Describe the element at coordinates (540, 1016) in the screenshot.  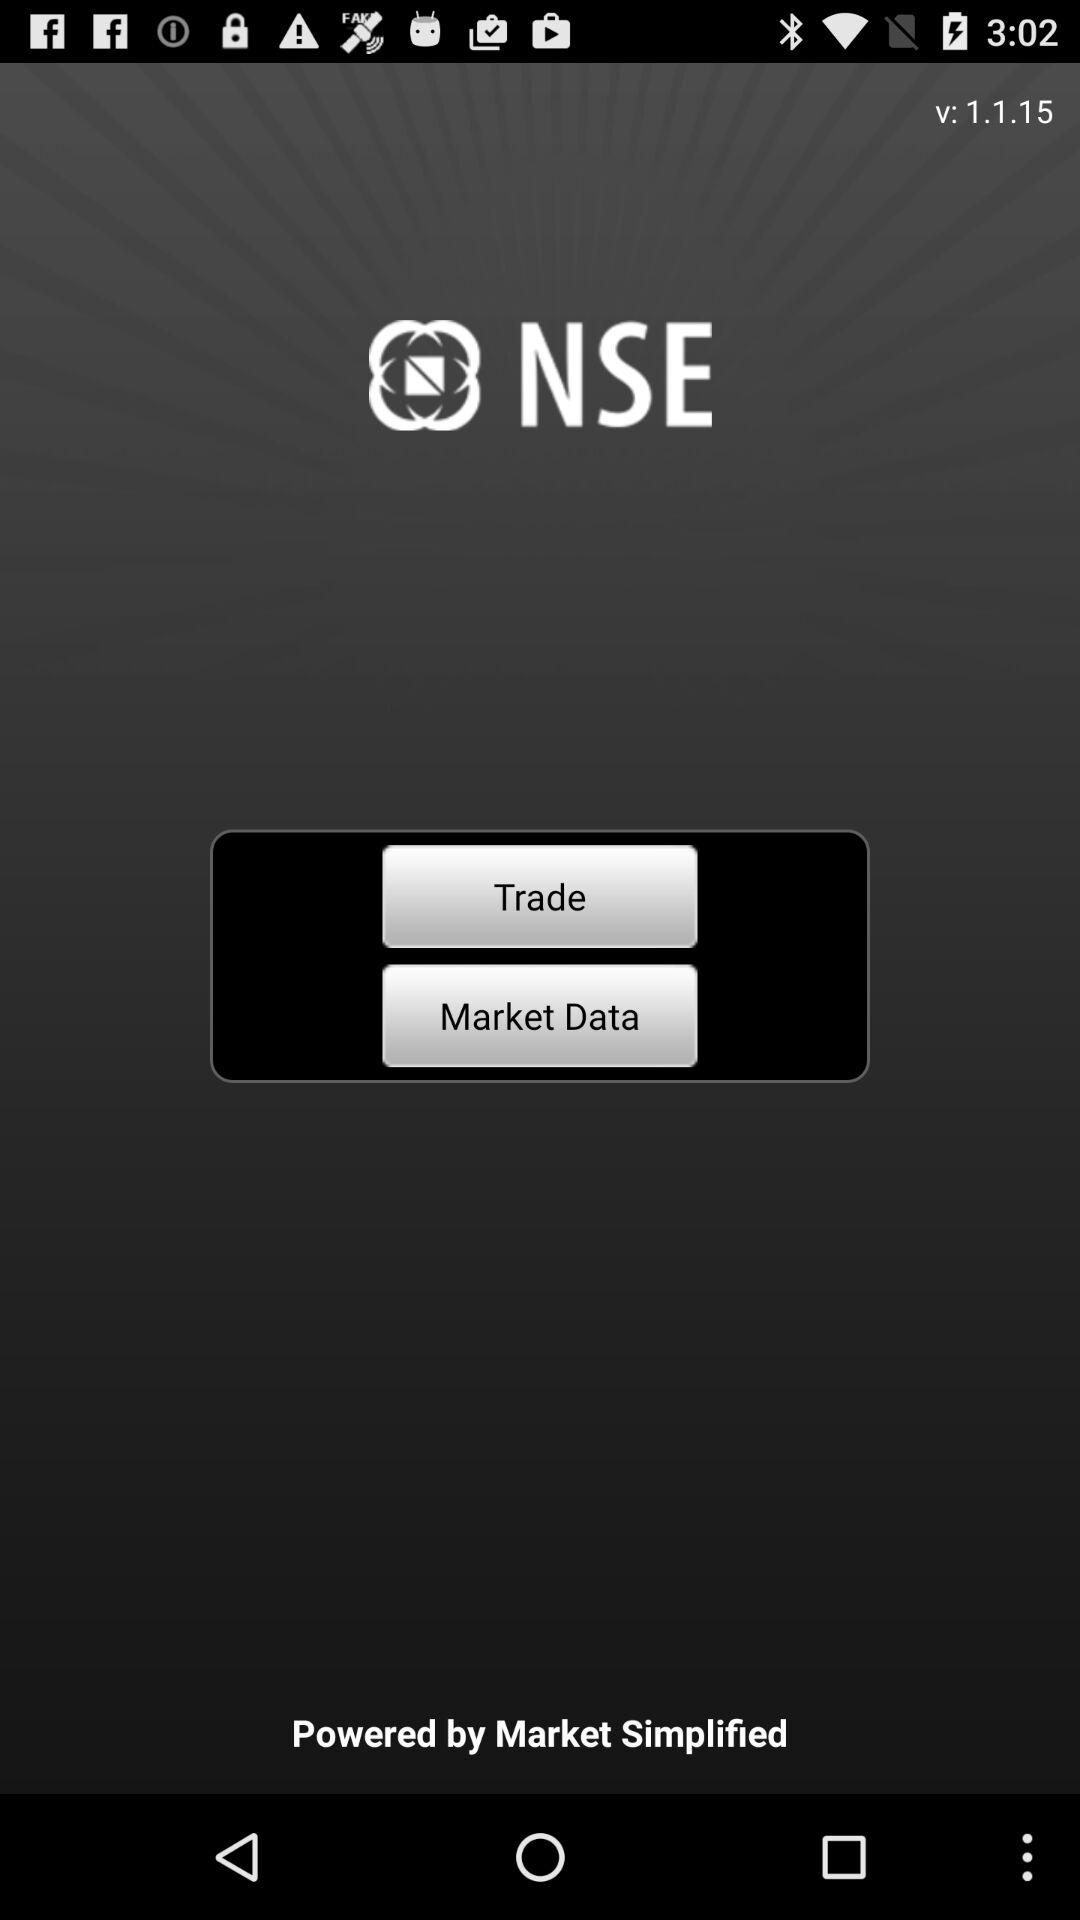
I see `turn off the market data` at that location.